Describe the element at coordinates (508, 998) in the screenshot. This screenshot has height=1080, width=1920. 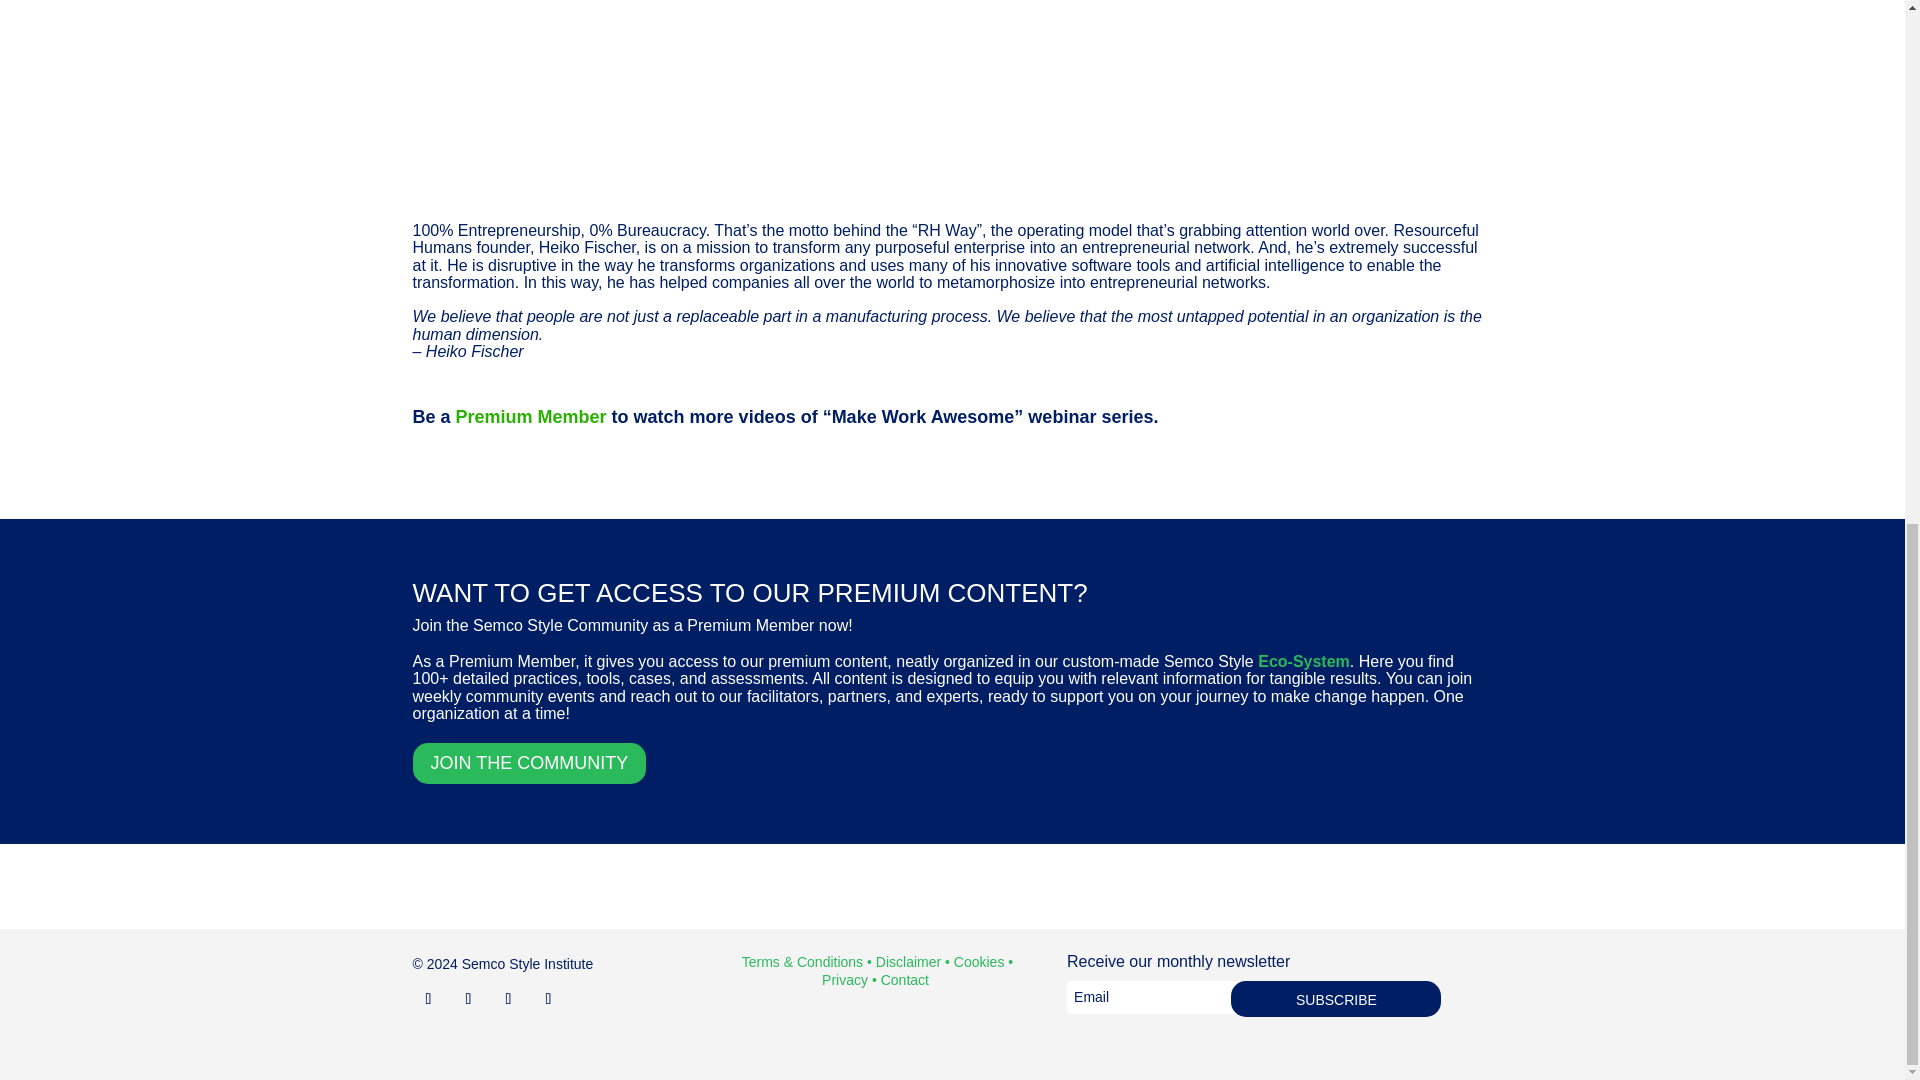
I see `Follow on Facebook` at that location.